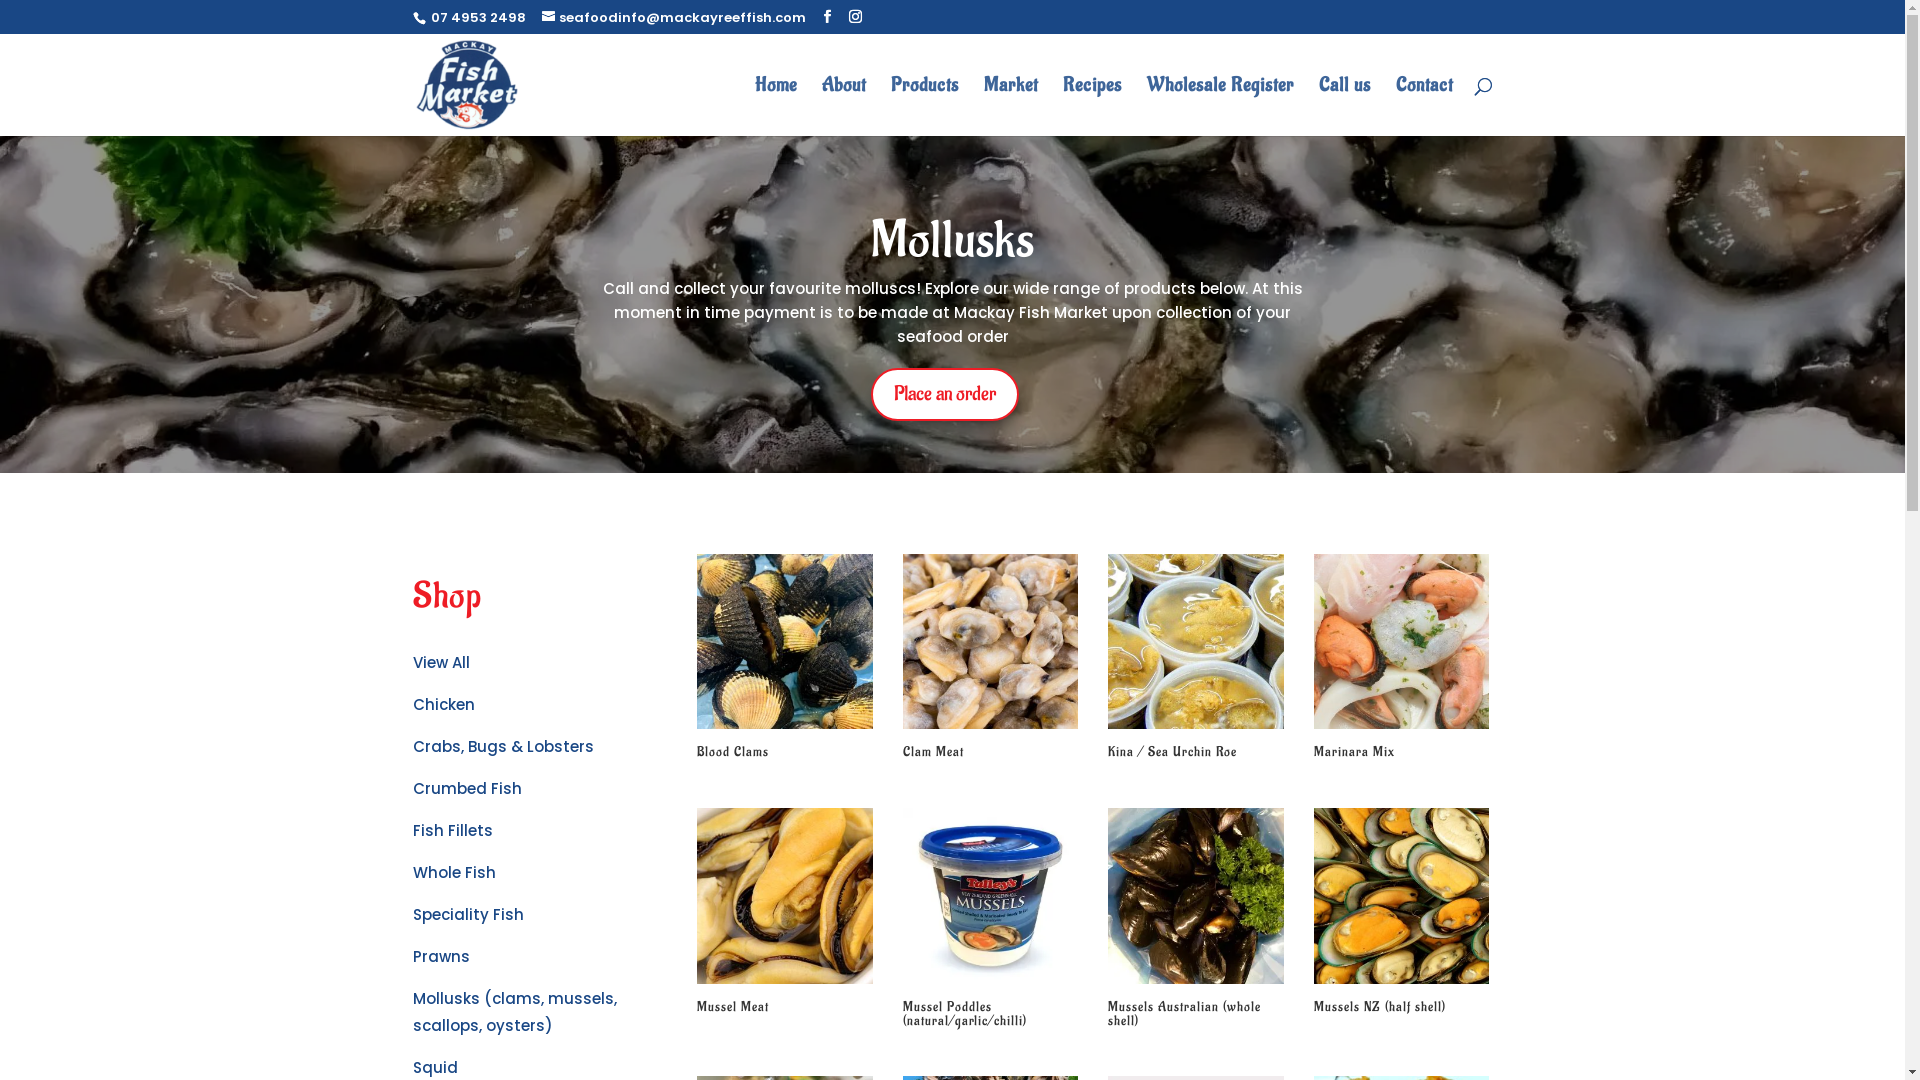 This screenshot has width=1920, height=1080. I want to click on Crumbed Fish, so click(466, 788).